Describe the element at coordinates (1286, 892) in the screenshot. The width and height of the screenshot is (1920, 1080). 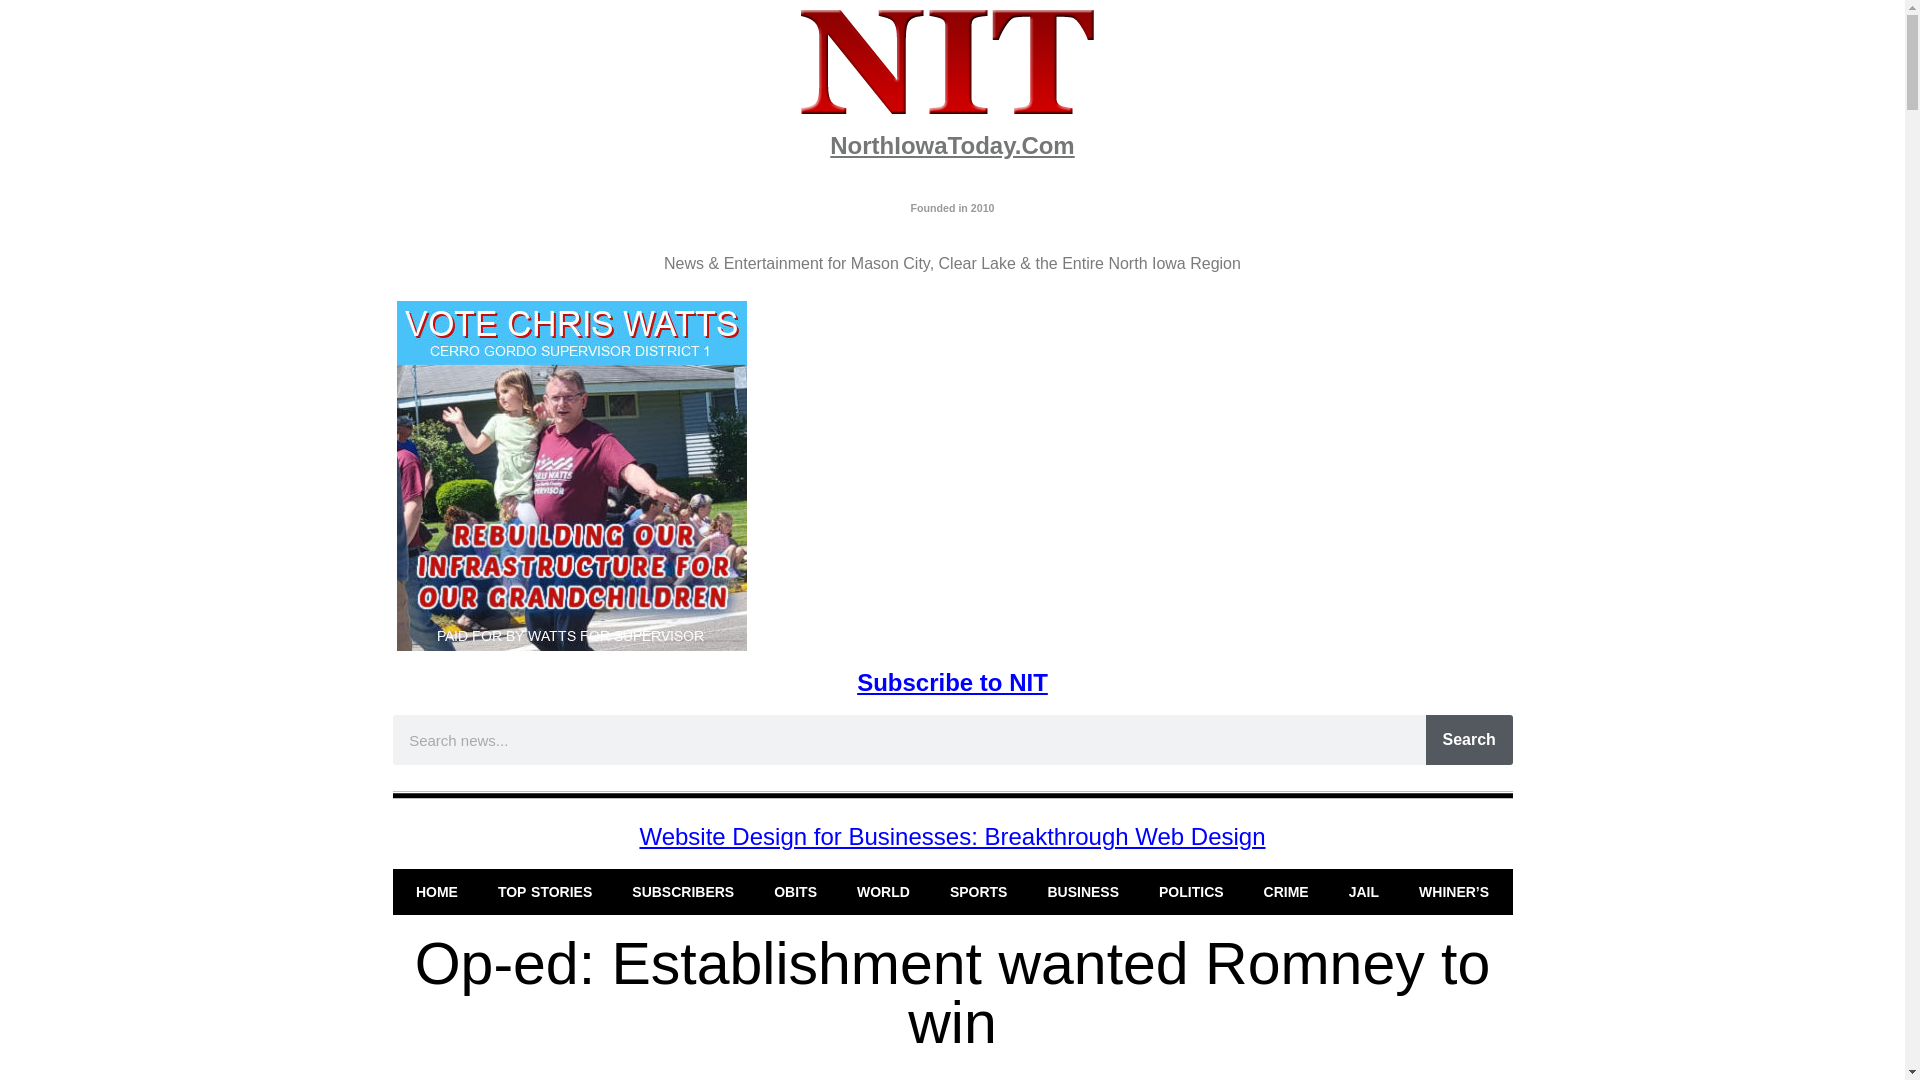
I see `CRIME` at that location.